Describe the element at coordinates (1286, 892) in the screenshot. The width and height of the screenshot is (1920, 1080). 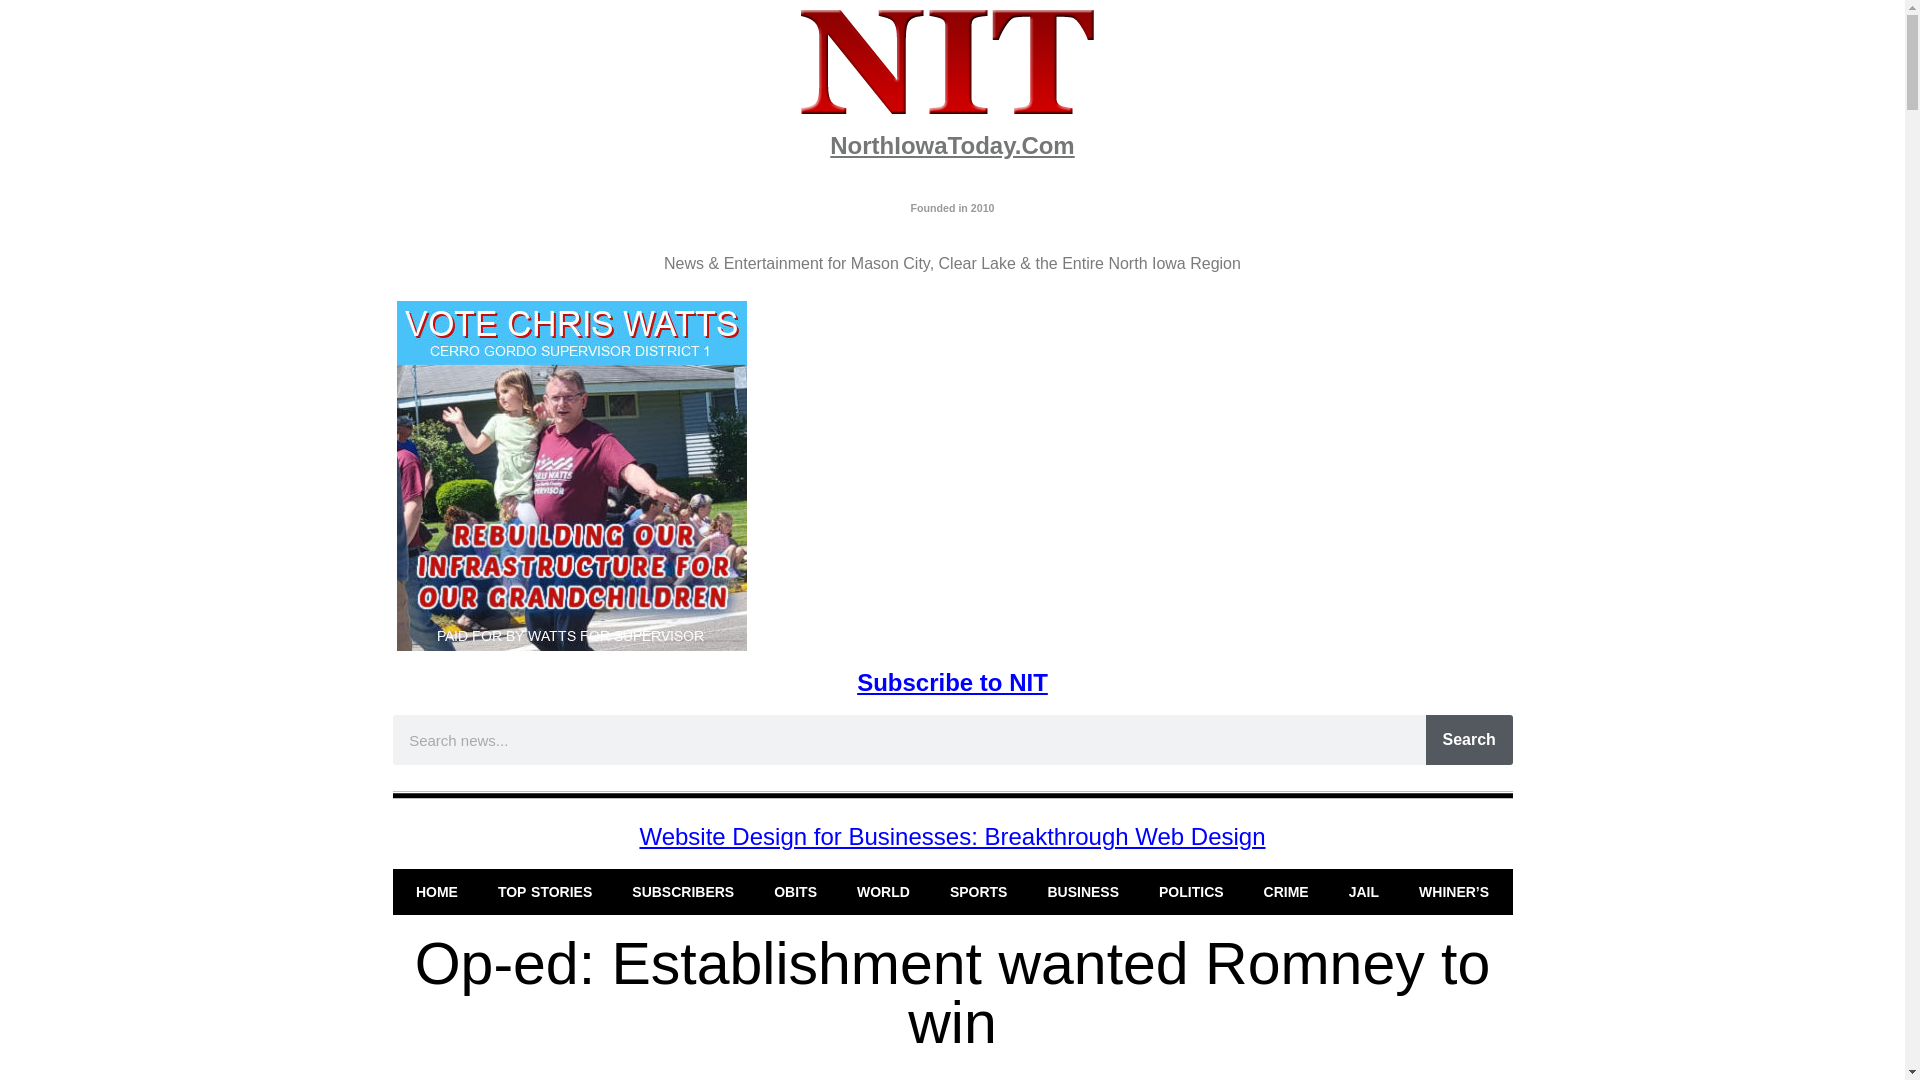
I see `CRIME` at that location.